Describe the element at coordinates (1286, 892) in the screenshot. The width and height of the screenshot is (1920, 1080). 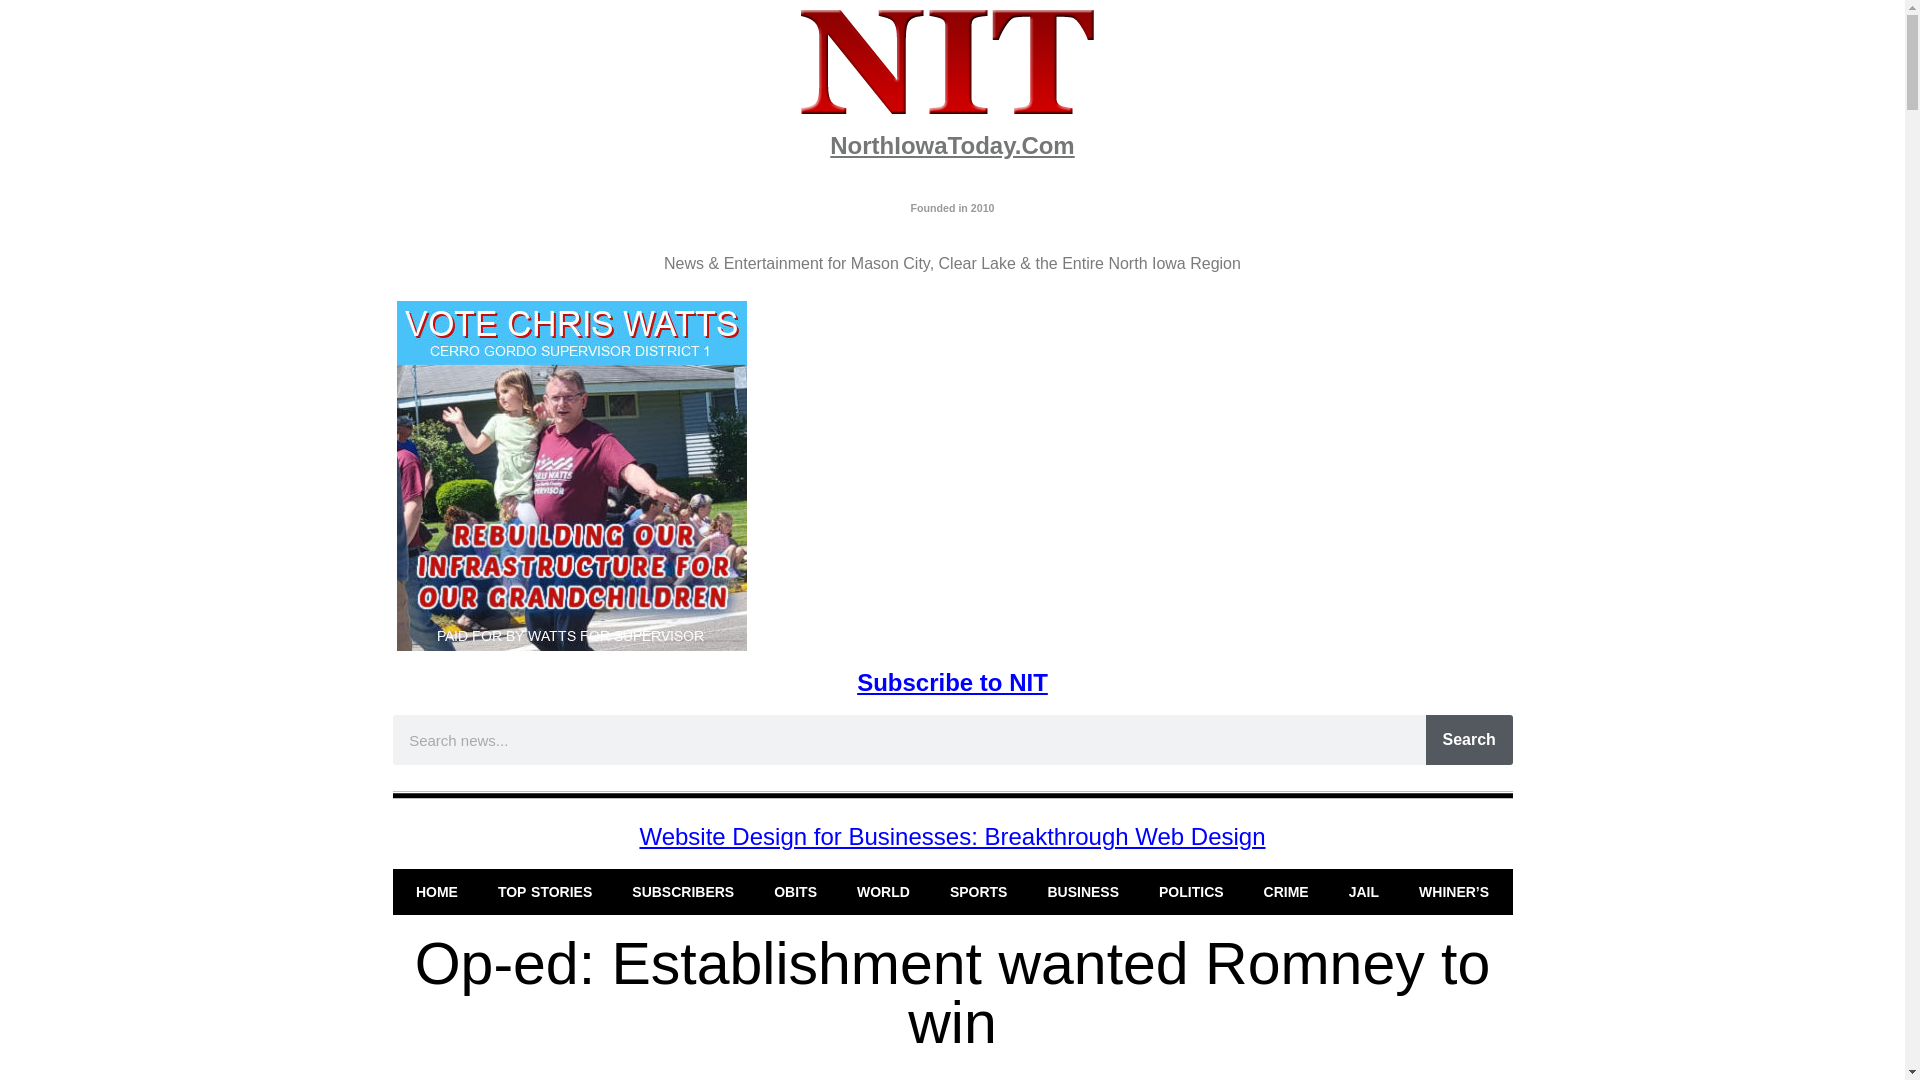
I see `CRIME` at that location.